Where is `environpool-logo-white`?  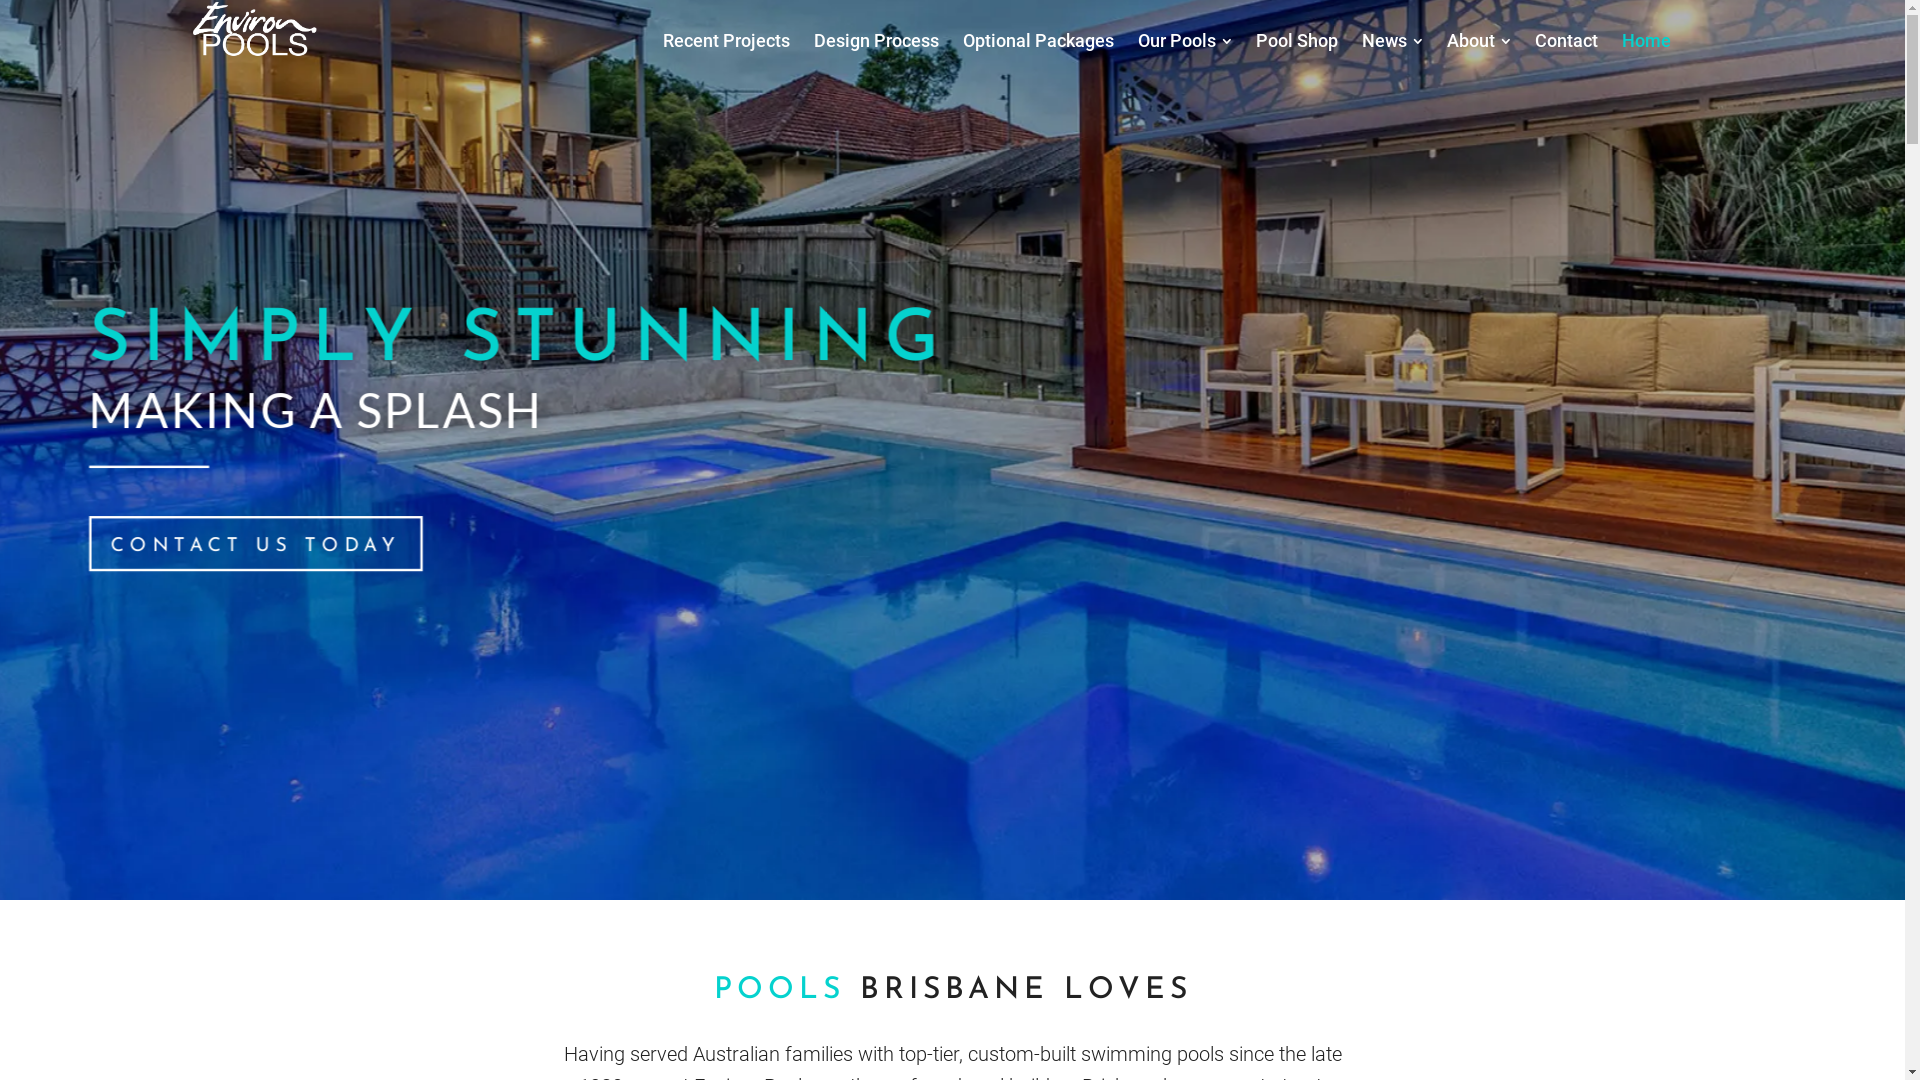
environpool-logo-white is located at coordinates (255, 30).